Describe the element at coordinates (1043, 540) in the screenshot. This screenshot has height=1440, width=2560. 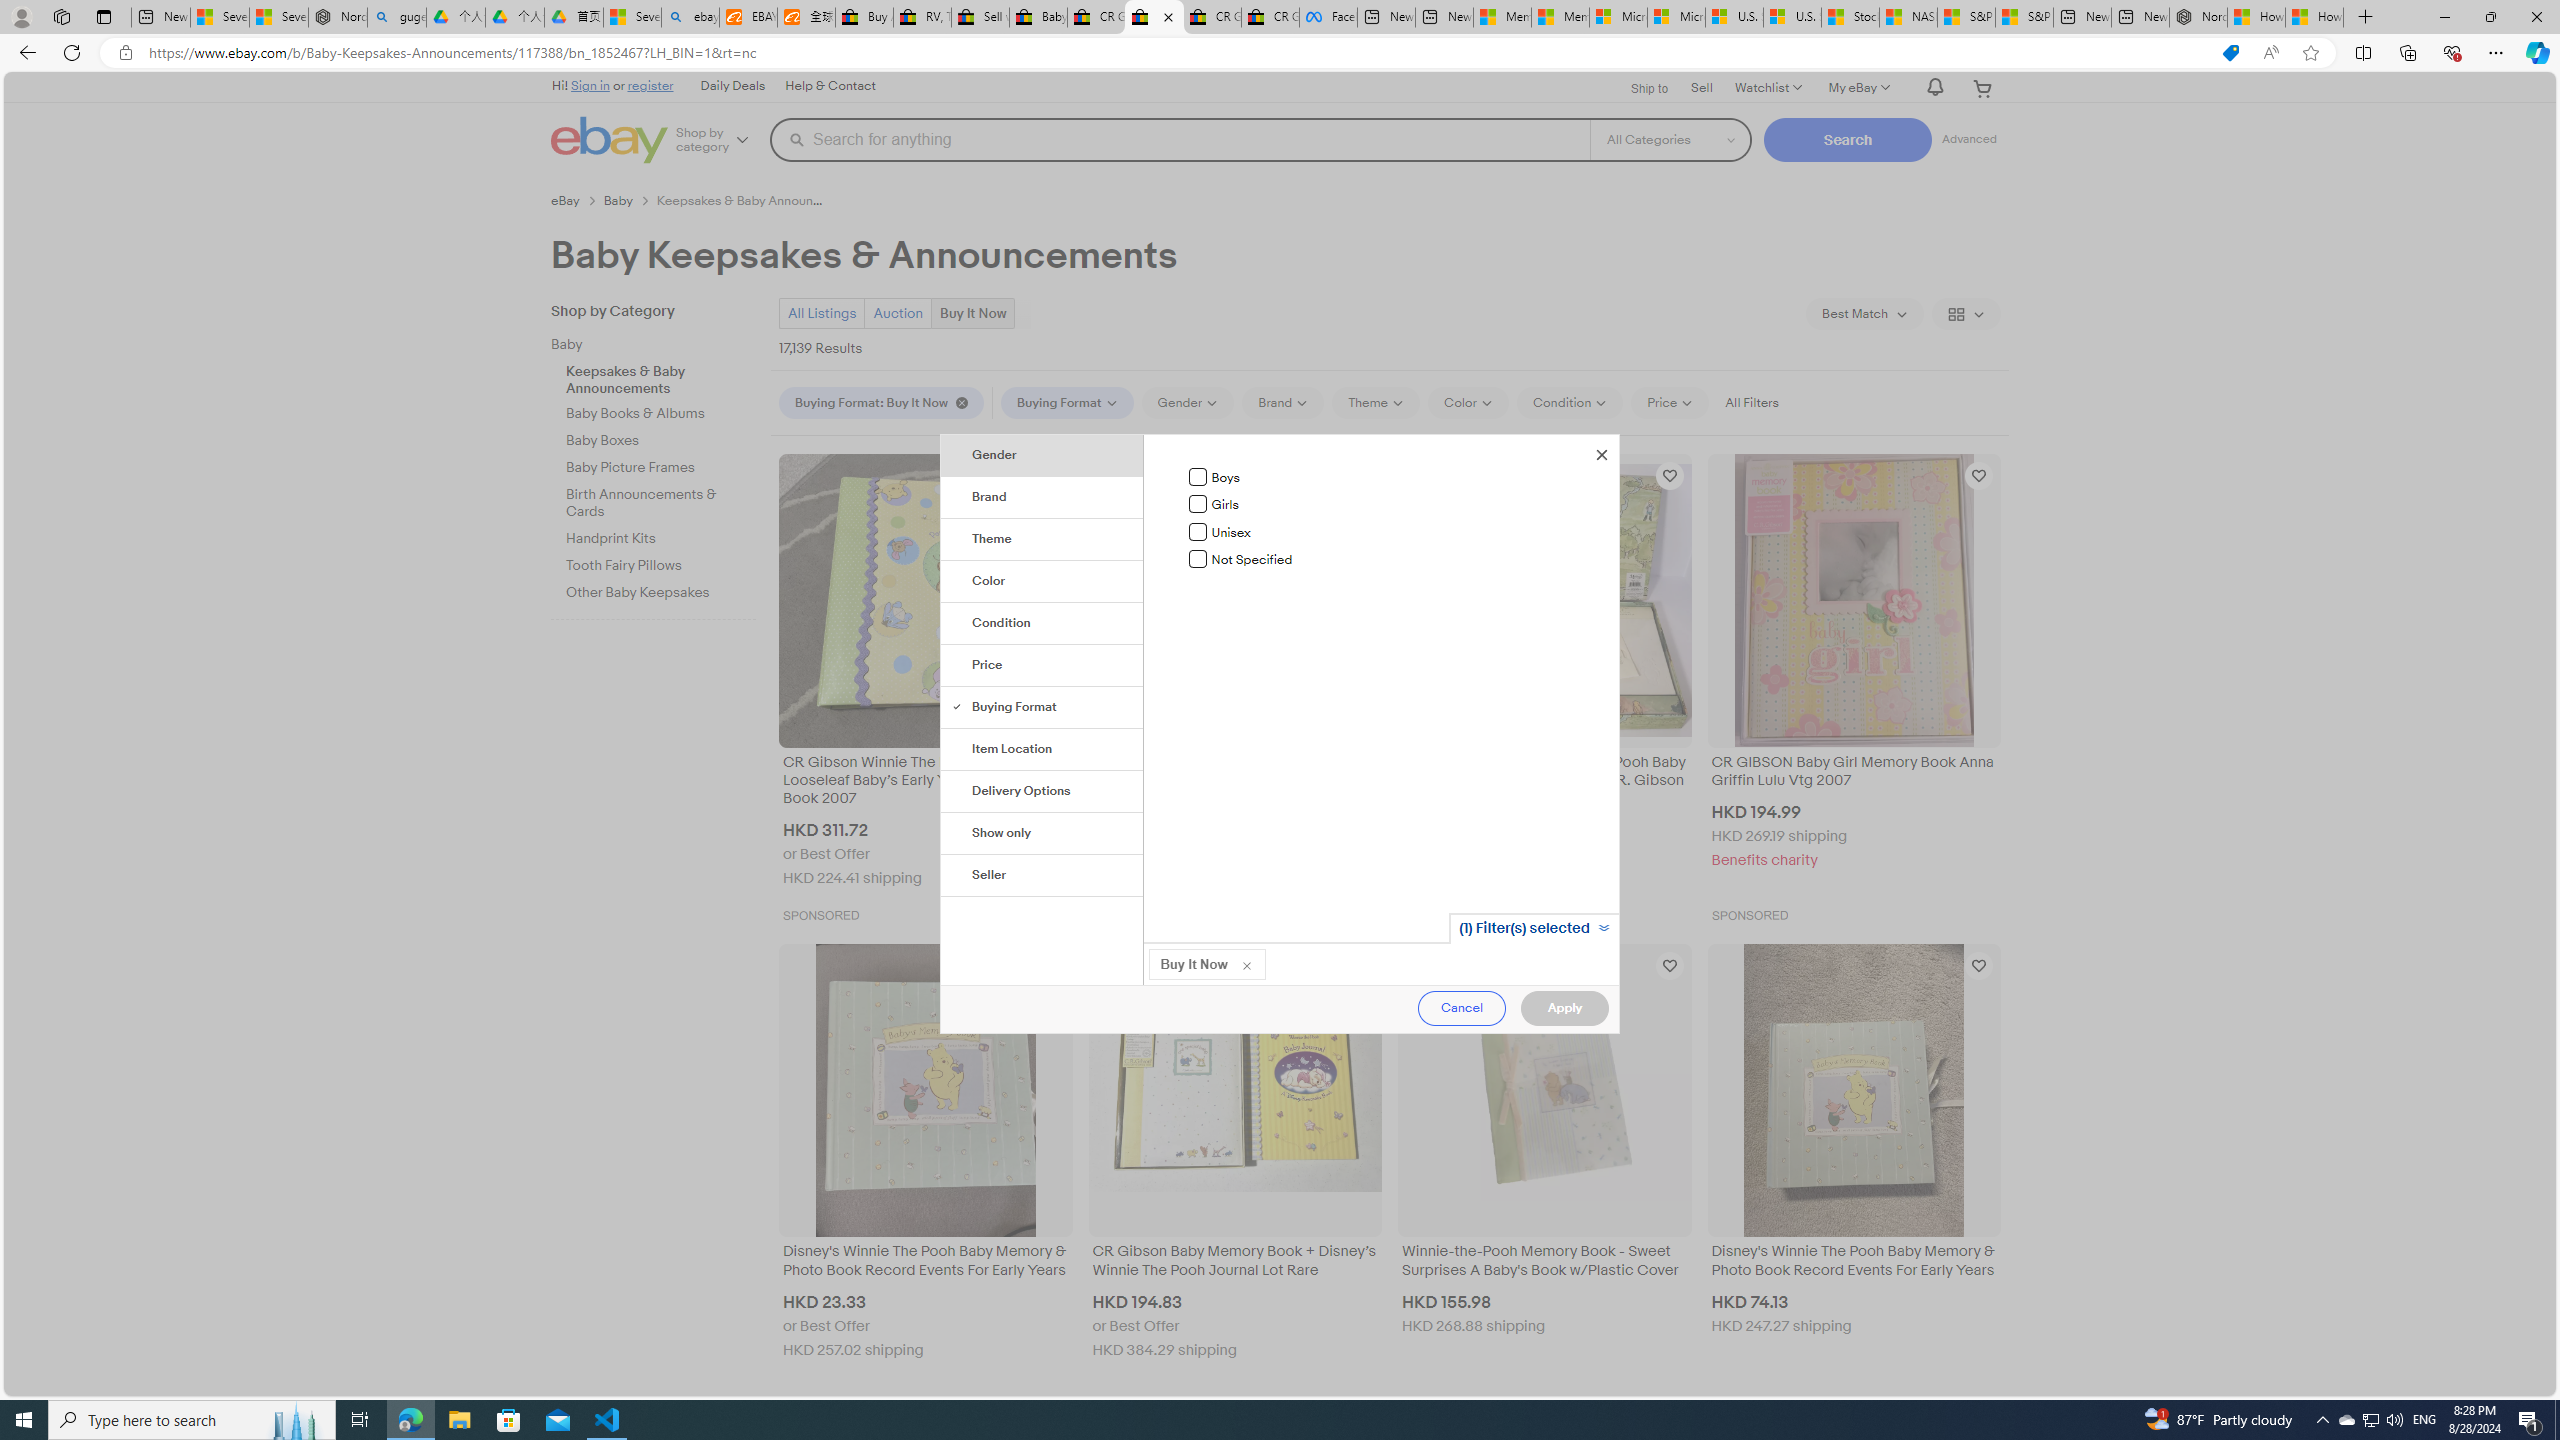
I see `Theme` at that location.